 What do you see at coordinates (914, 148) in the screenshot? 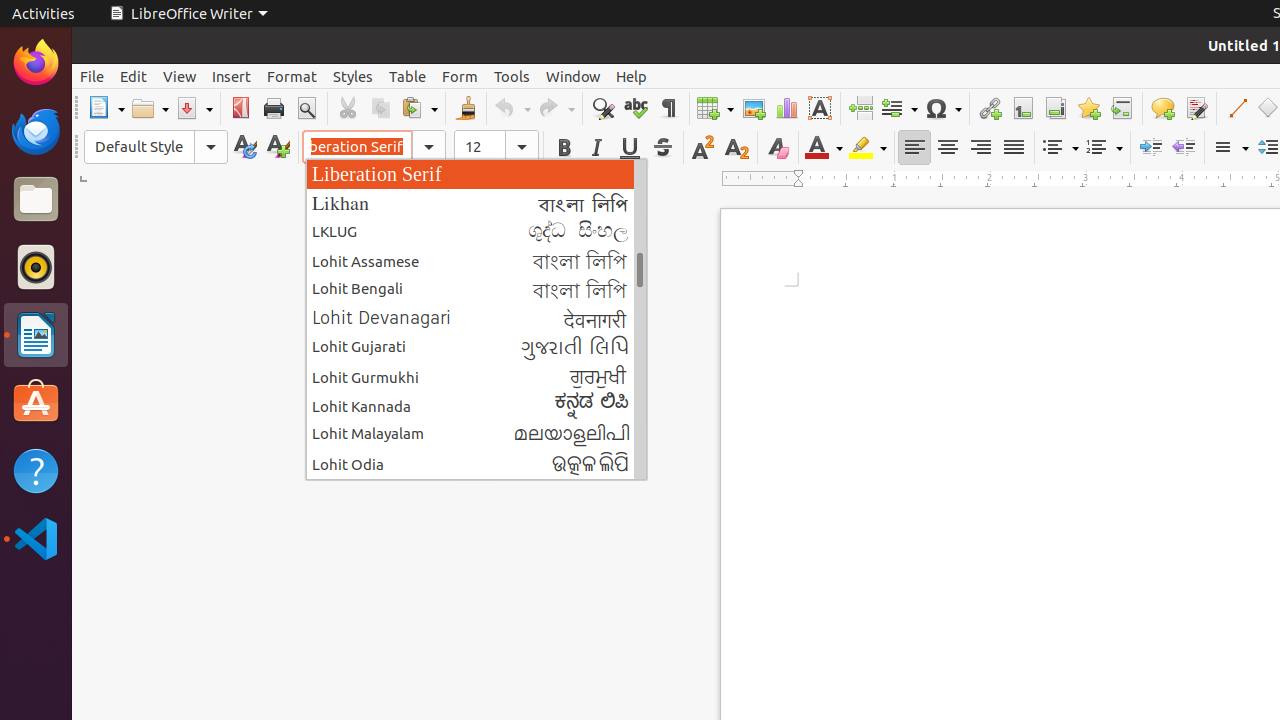
I see `Left` at bounding box center [914, 148].